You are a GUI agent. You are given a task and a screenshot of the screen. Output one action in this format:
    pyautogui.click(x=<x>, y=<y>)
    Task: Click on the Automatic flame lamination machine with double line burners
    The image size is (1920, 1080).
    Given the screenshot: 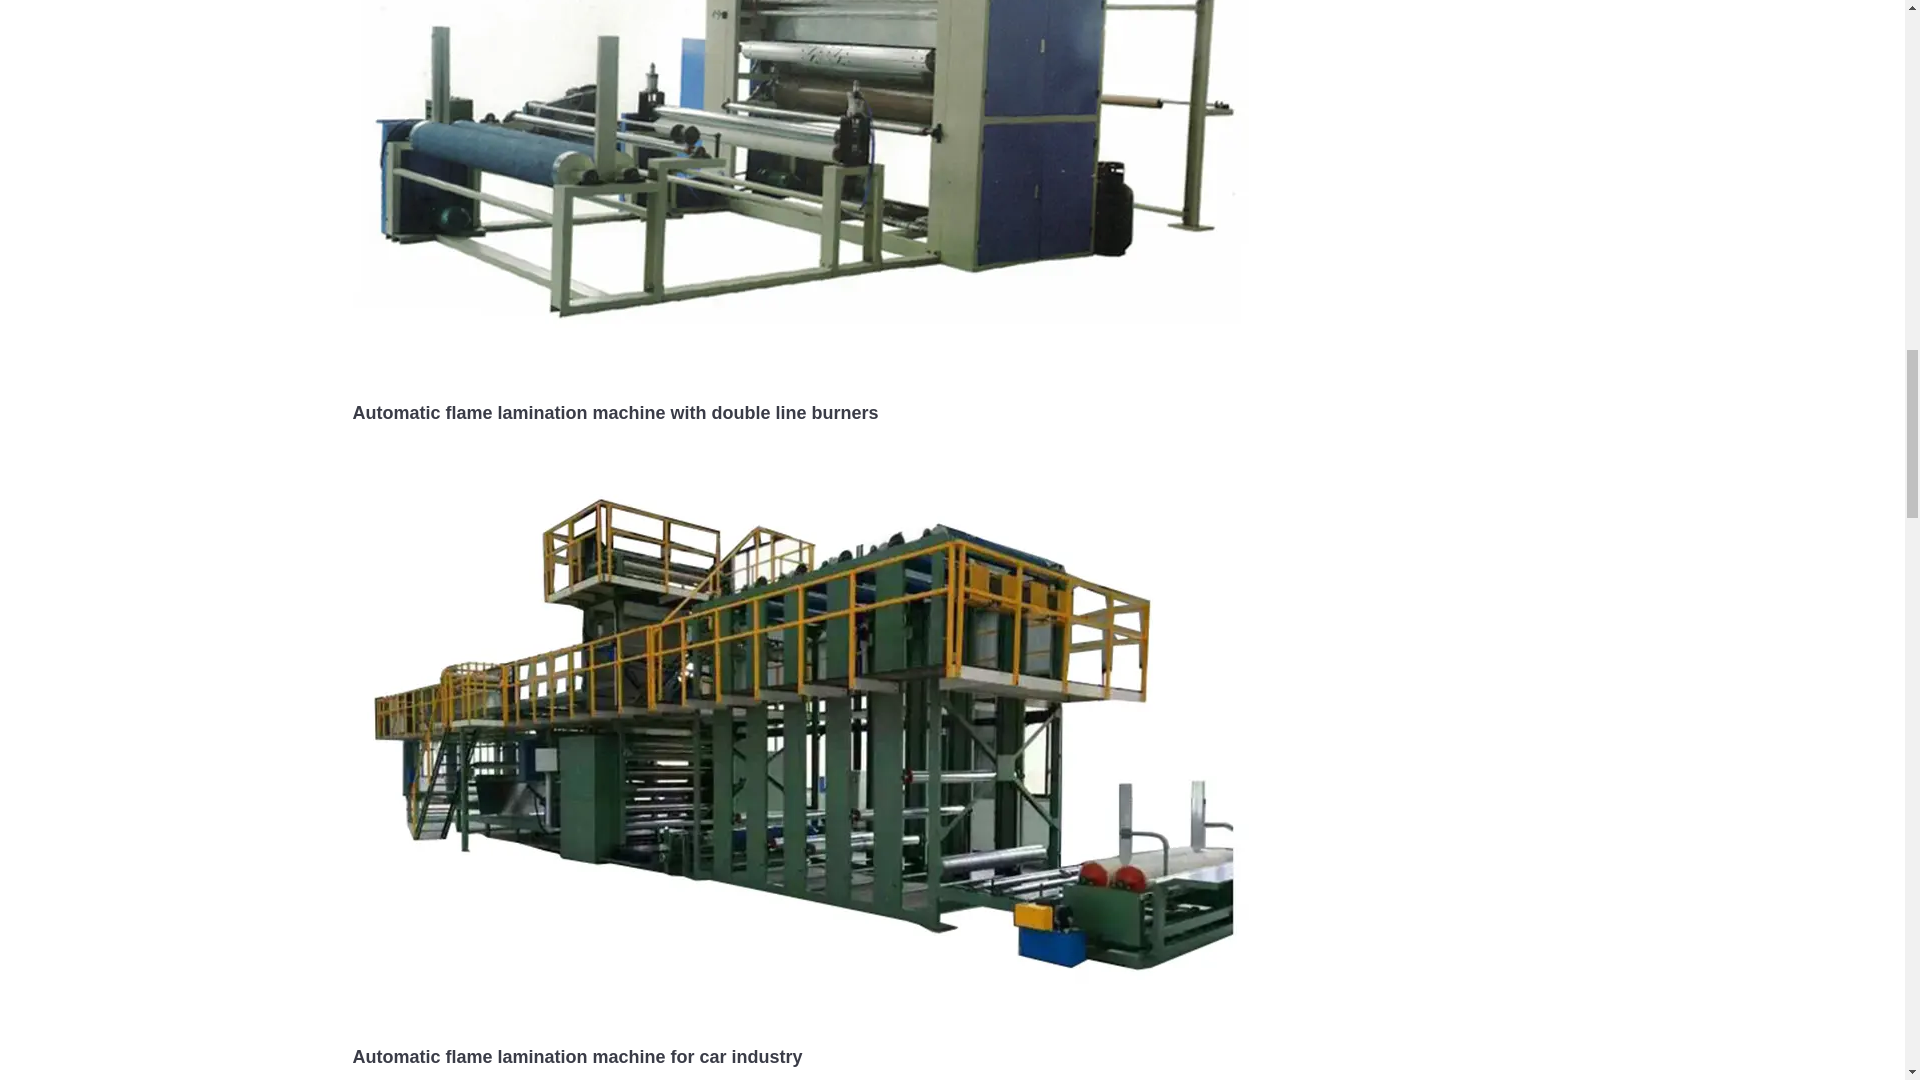 What is the action you would take?
    pyautogui.click(x=614, y=412)
    